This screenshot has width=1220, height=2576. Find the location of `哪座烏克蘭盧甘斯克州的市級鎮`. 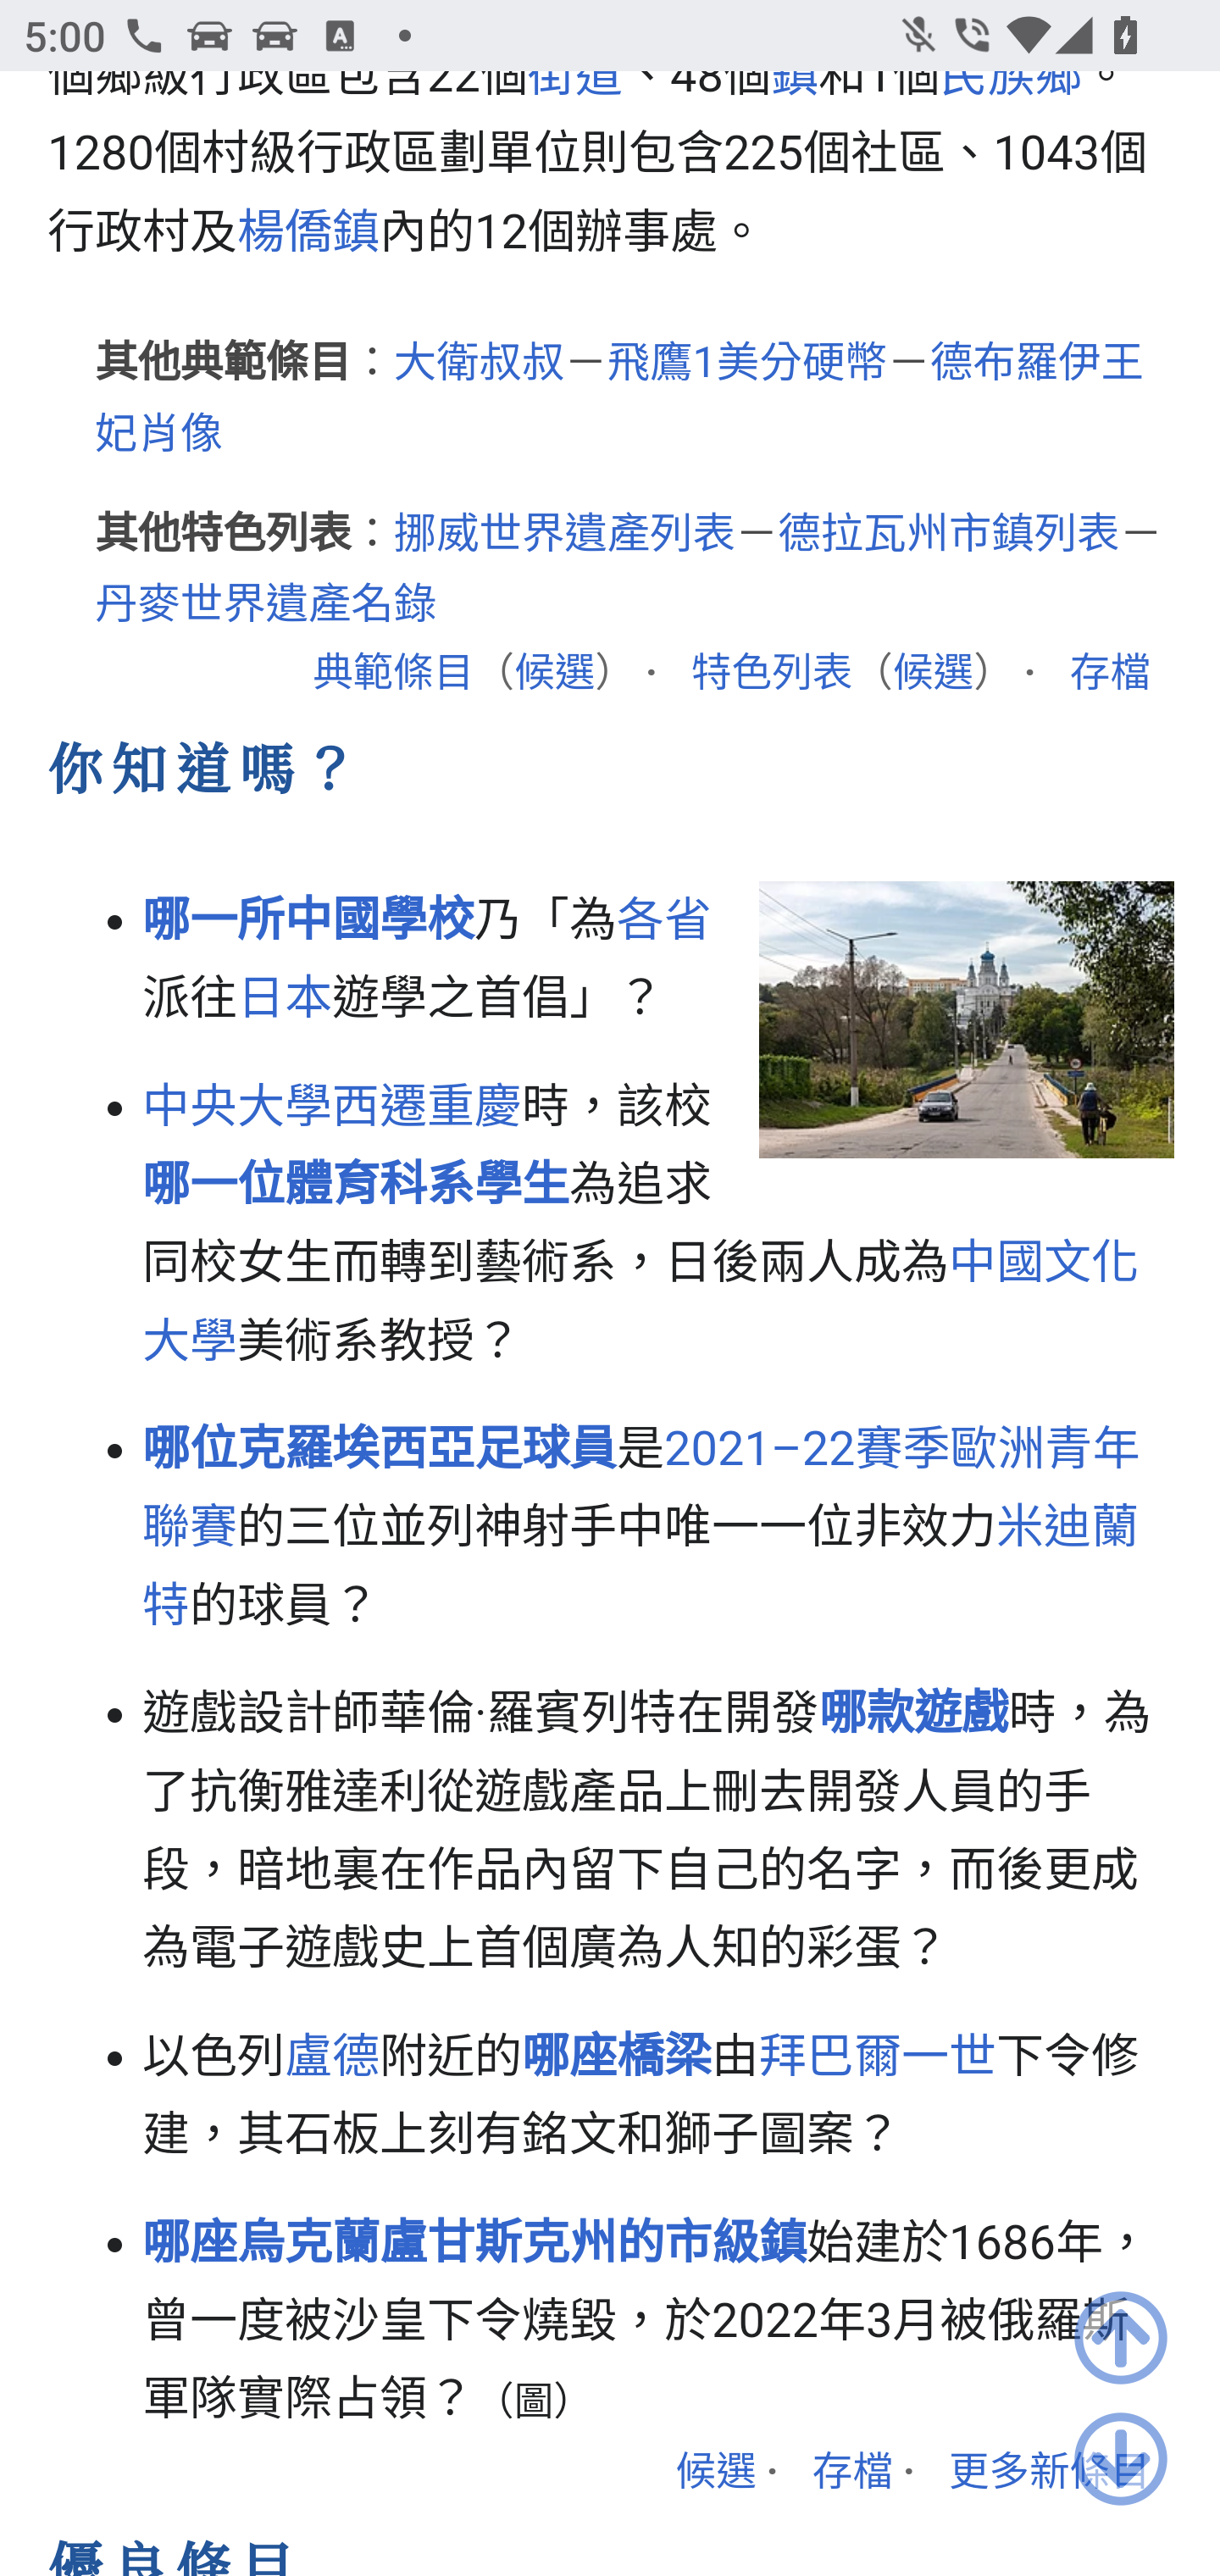

哪座烏克蘭盧甘斯克州的市級鎮 is located at coordinates (474, 2245).